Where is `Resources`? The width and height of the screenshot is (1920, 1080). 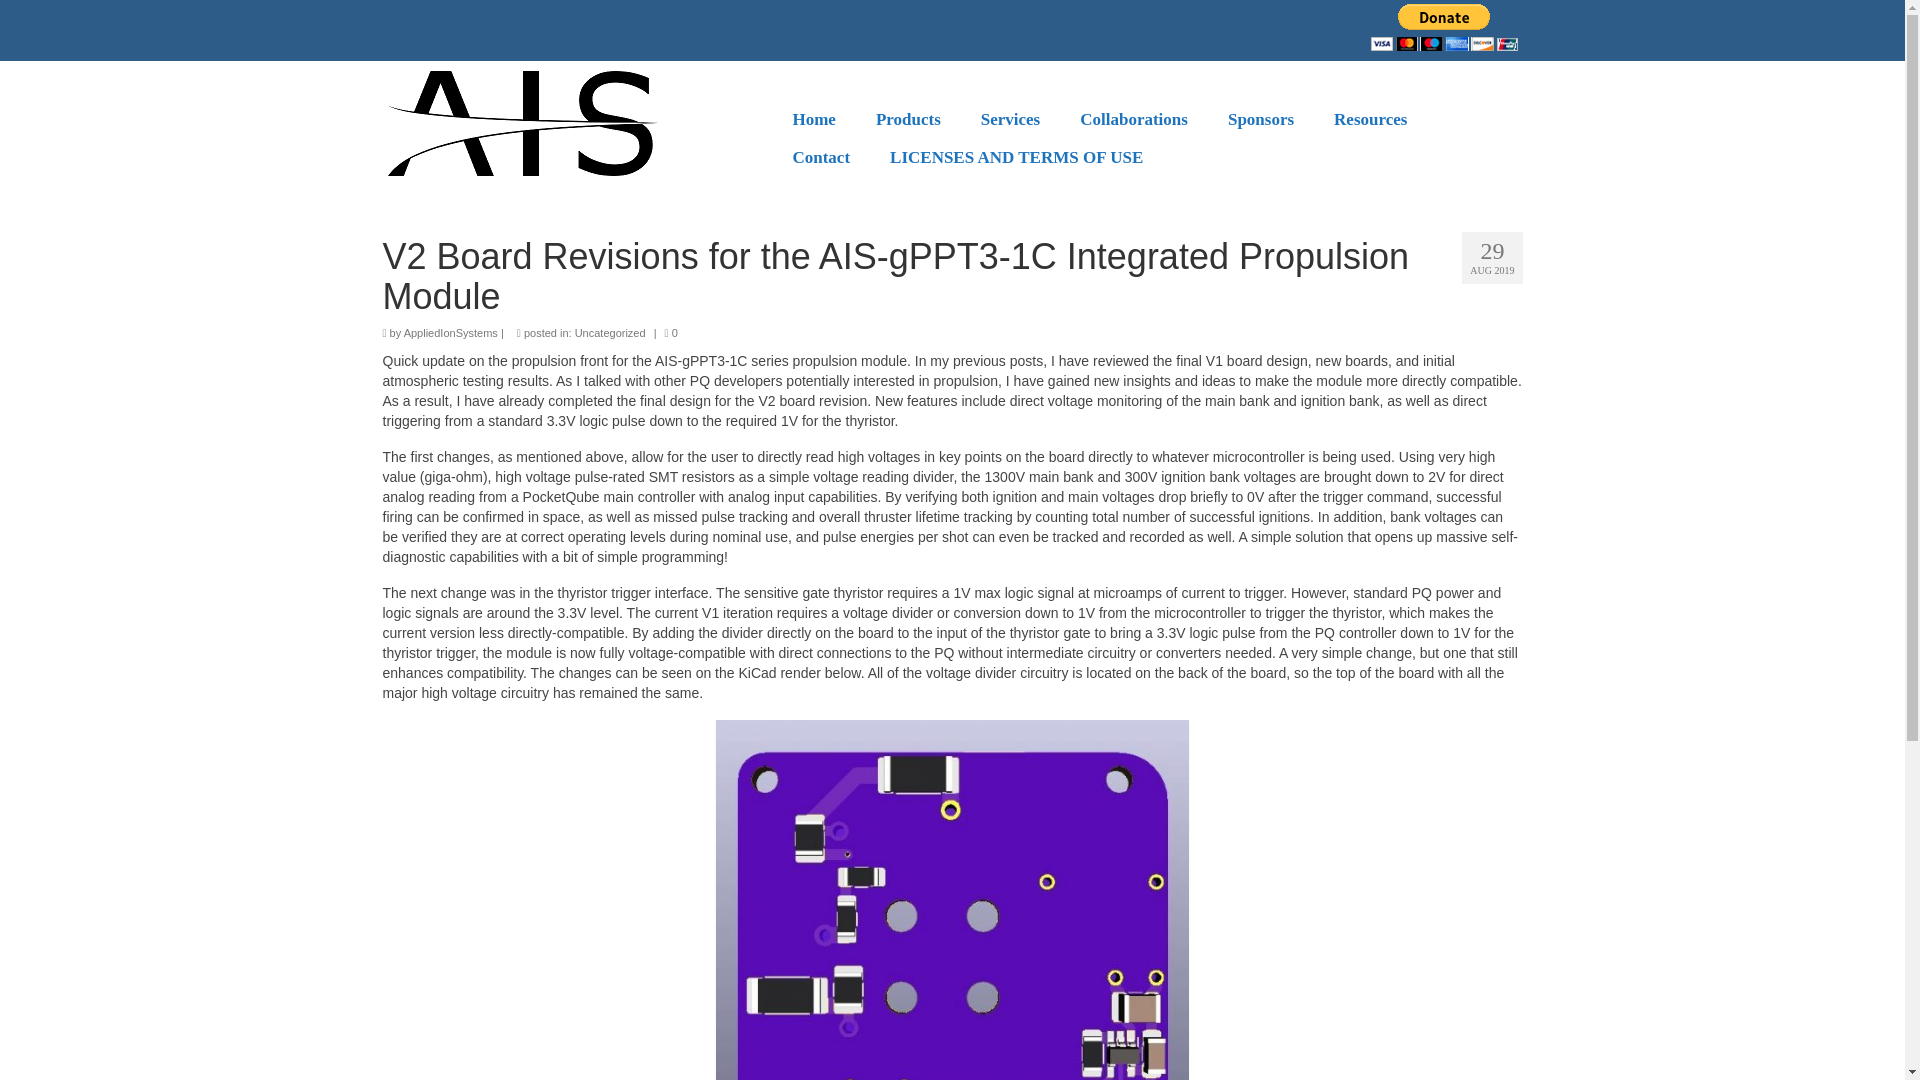
Resources is located at coordinates (1370, 120).